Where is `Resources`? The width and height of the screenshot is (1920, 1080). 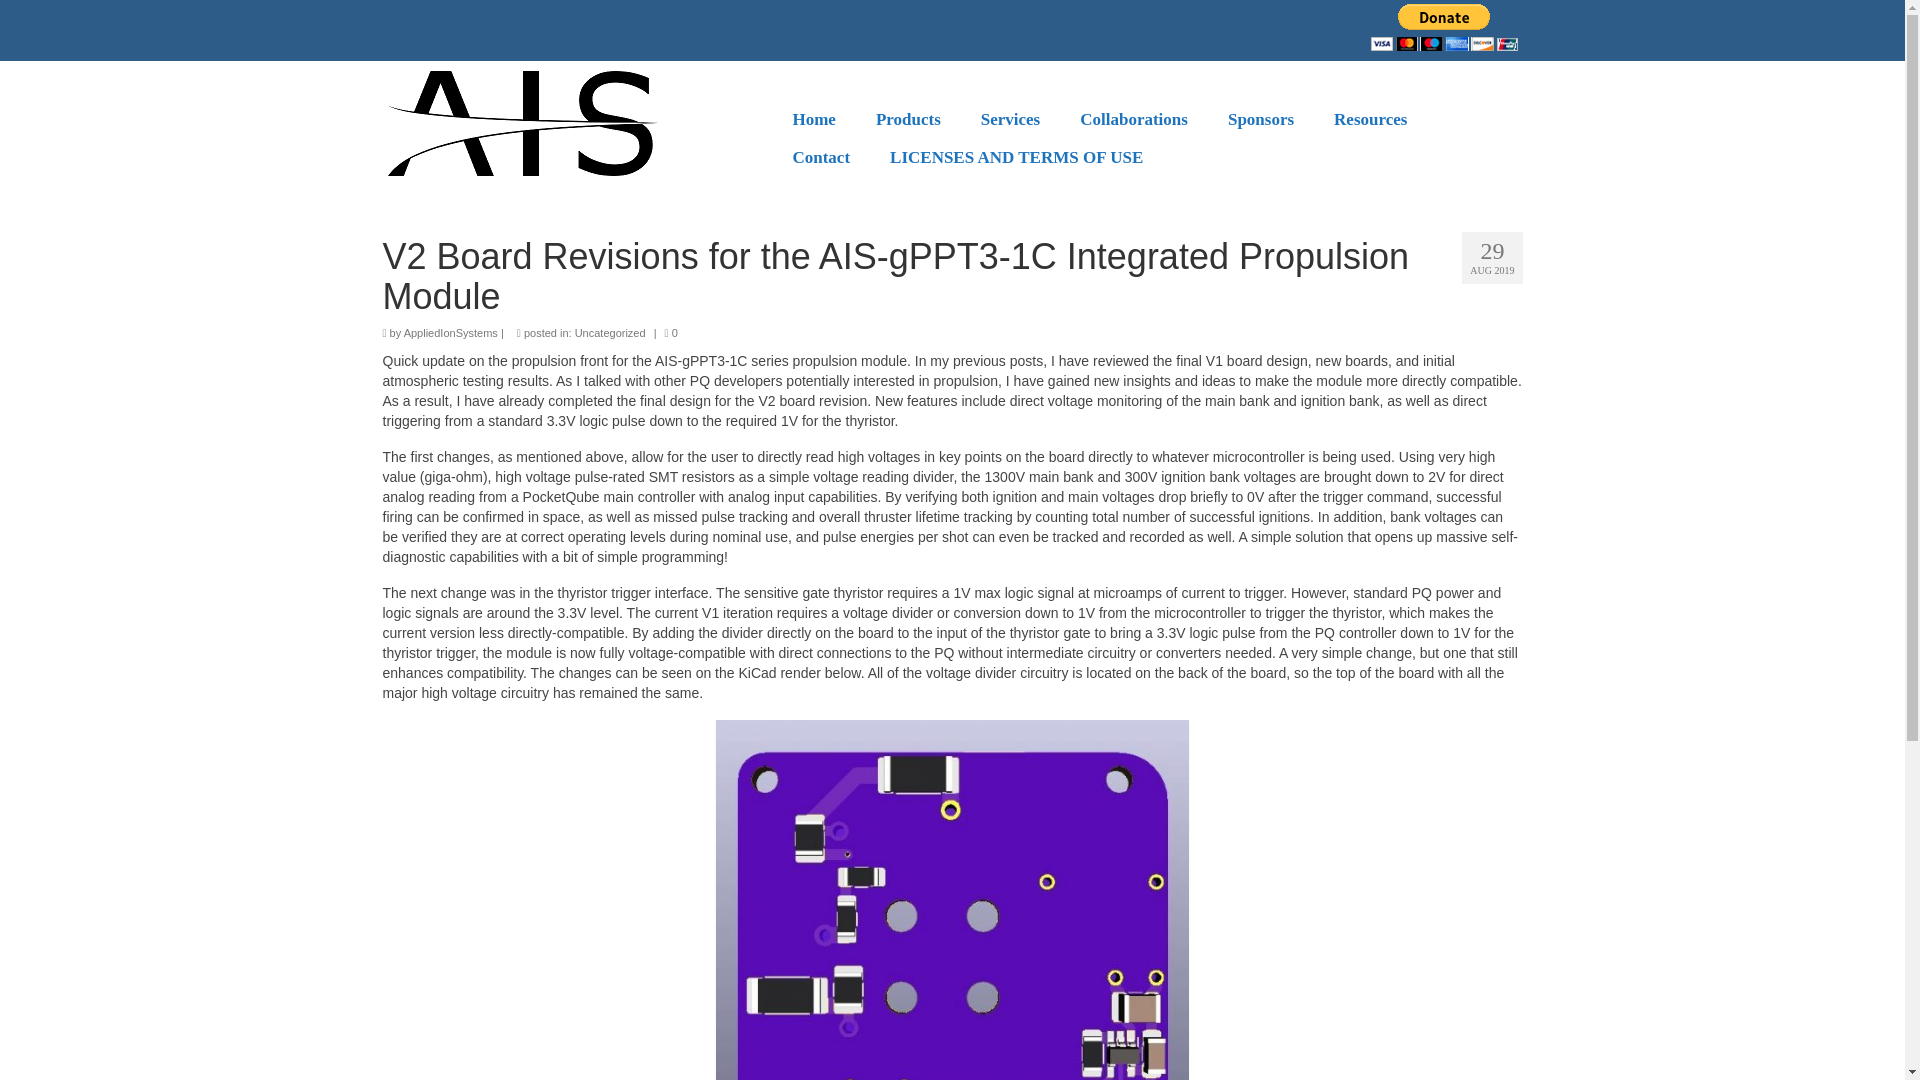
Resources is located at coordinates (1370, 120).